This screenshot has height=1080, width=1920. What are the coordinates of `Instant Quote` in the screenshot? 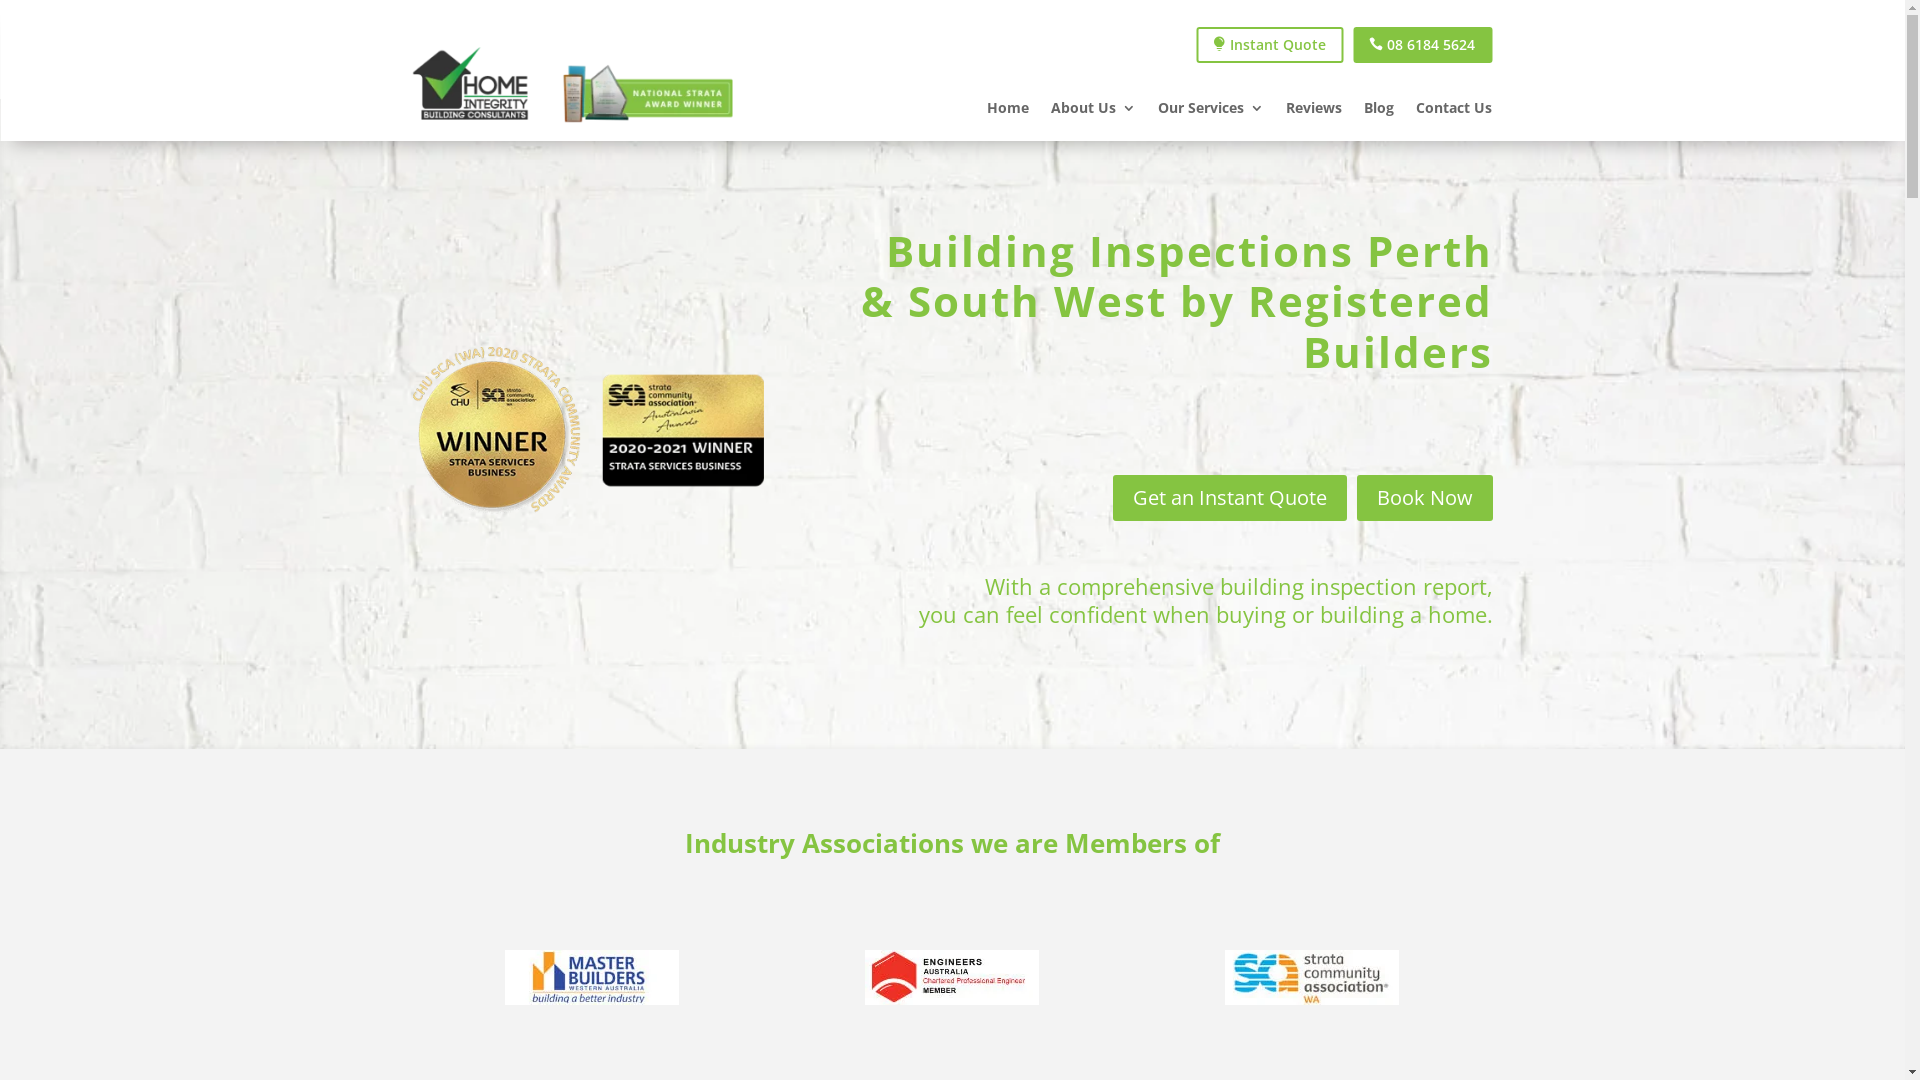 It's located at (1270, 45).